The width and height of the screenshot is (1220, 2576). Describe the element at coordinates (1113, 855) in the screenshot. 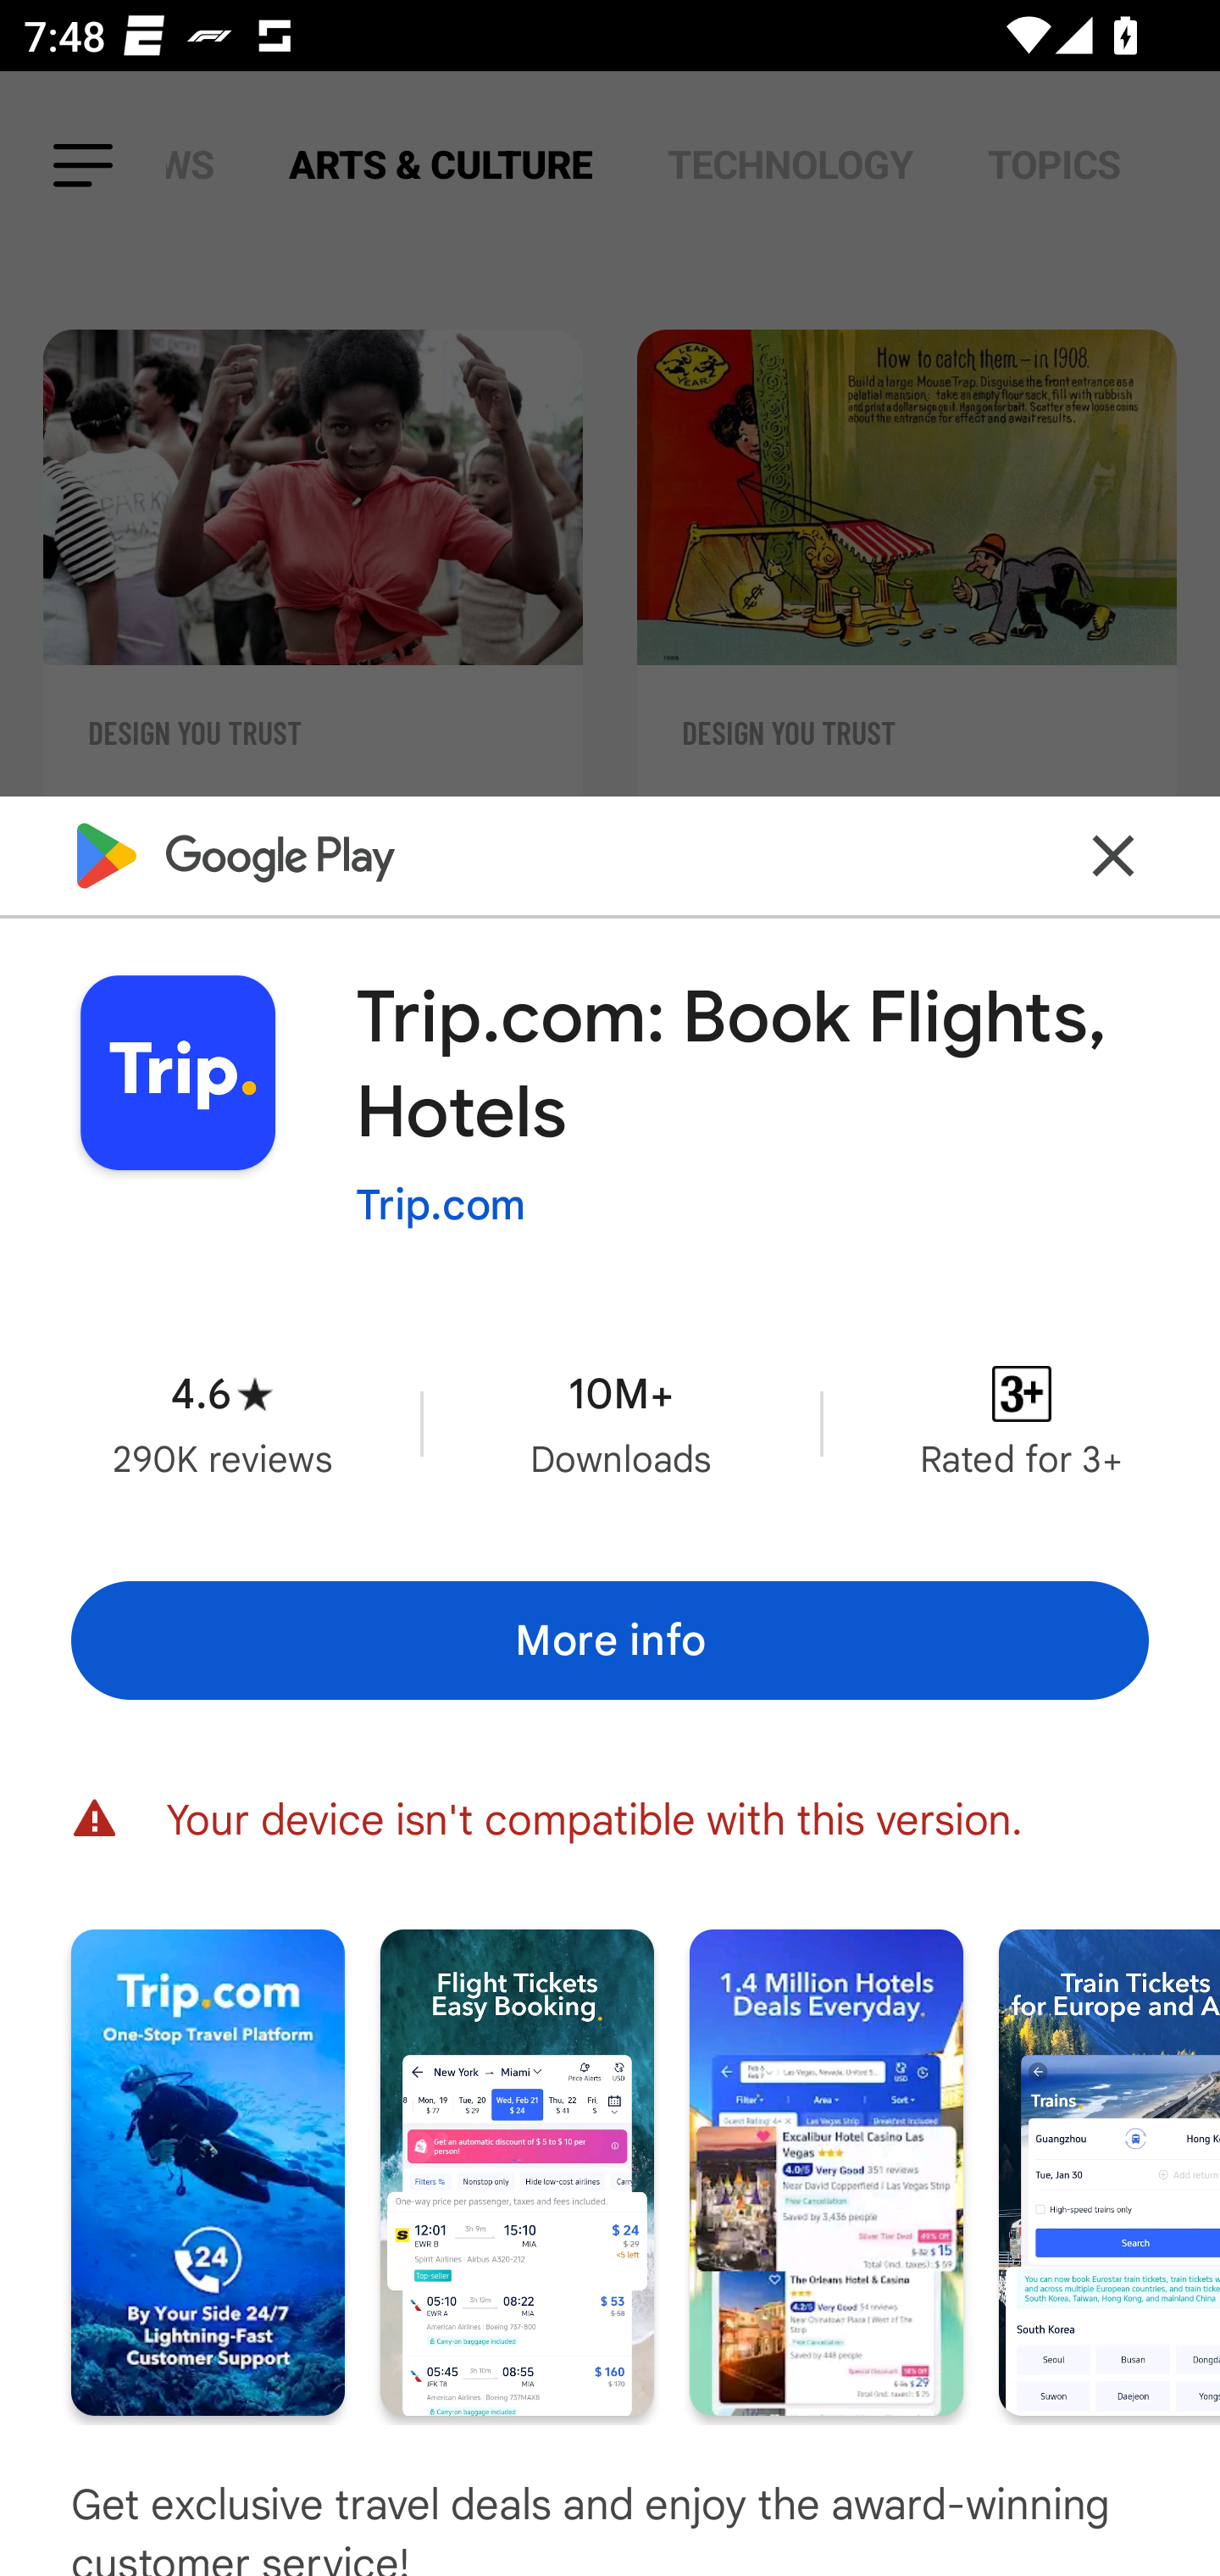

I see `Close` at that location.